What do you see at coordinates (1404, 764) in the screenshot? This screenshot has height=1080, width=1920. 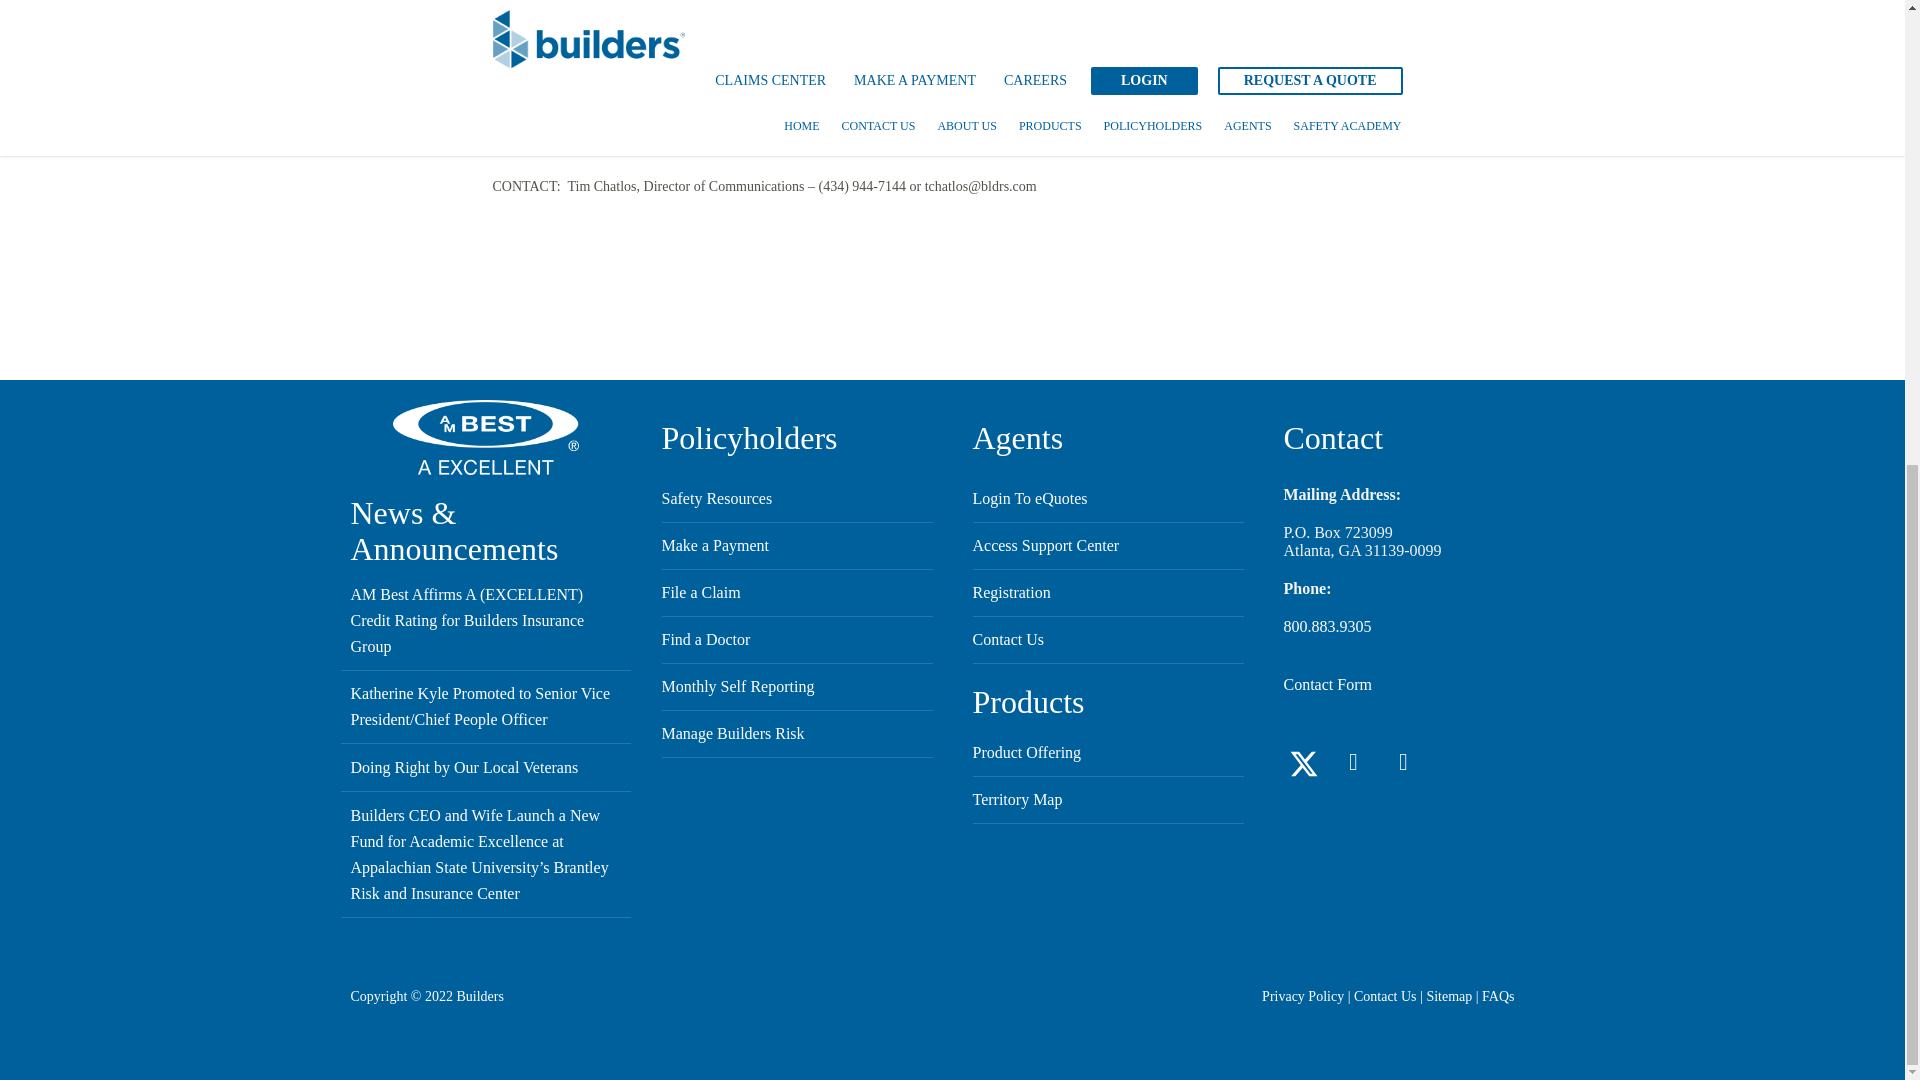 I see `YouTube` at bounding box center [1404, 764].